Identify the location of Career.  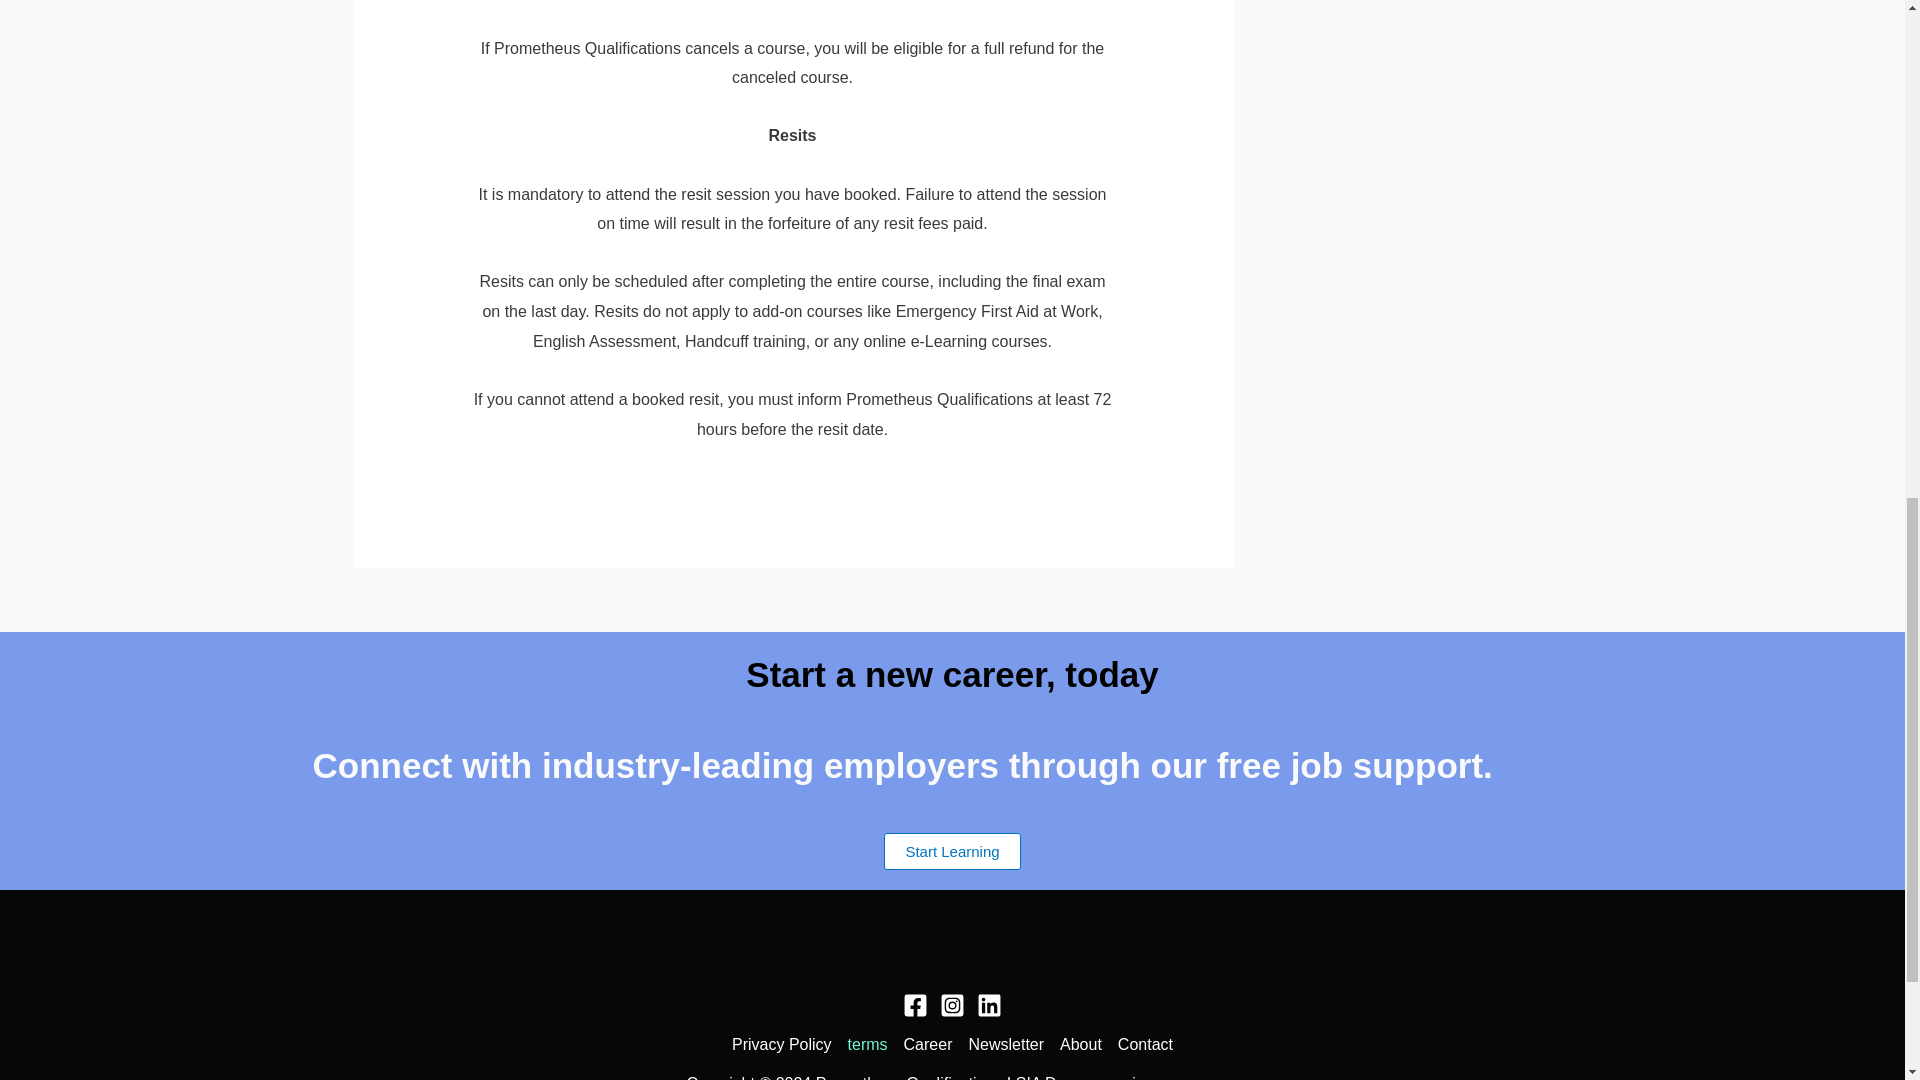
(928, 1044).